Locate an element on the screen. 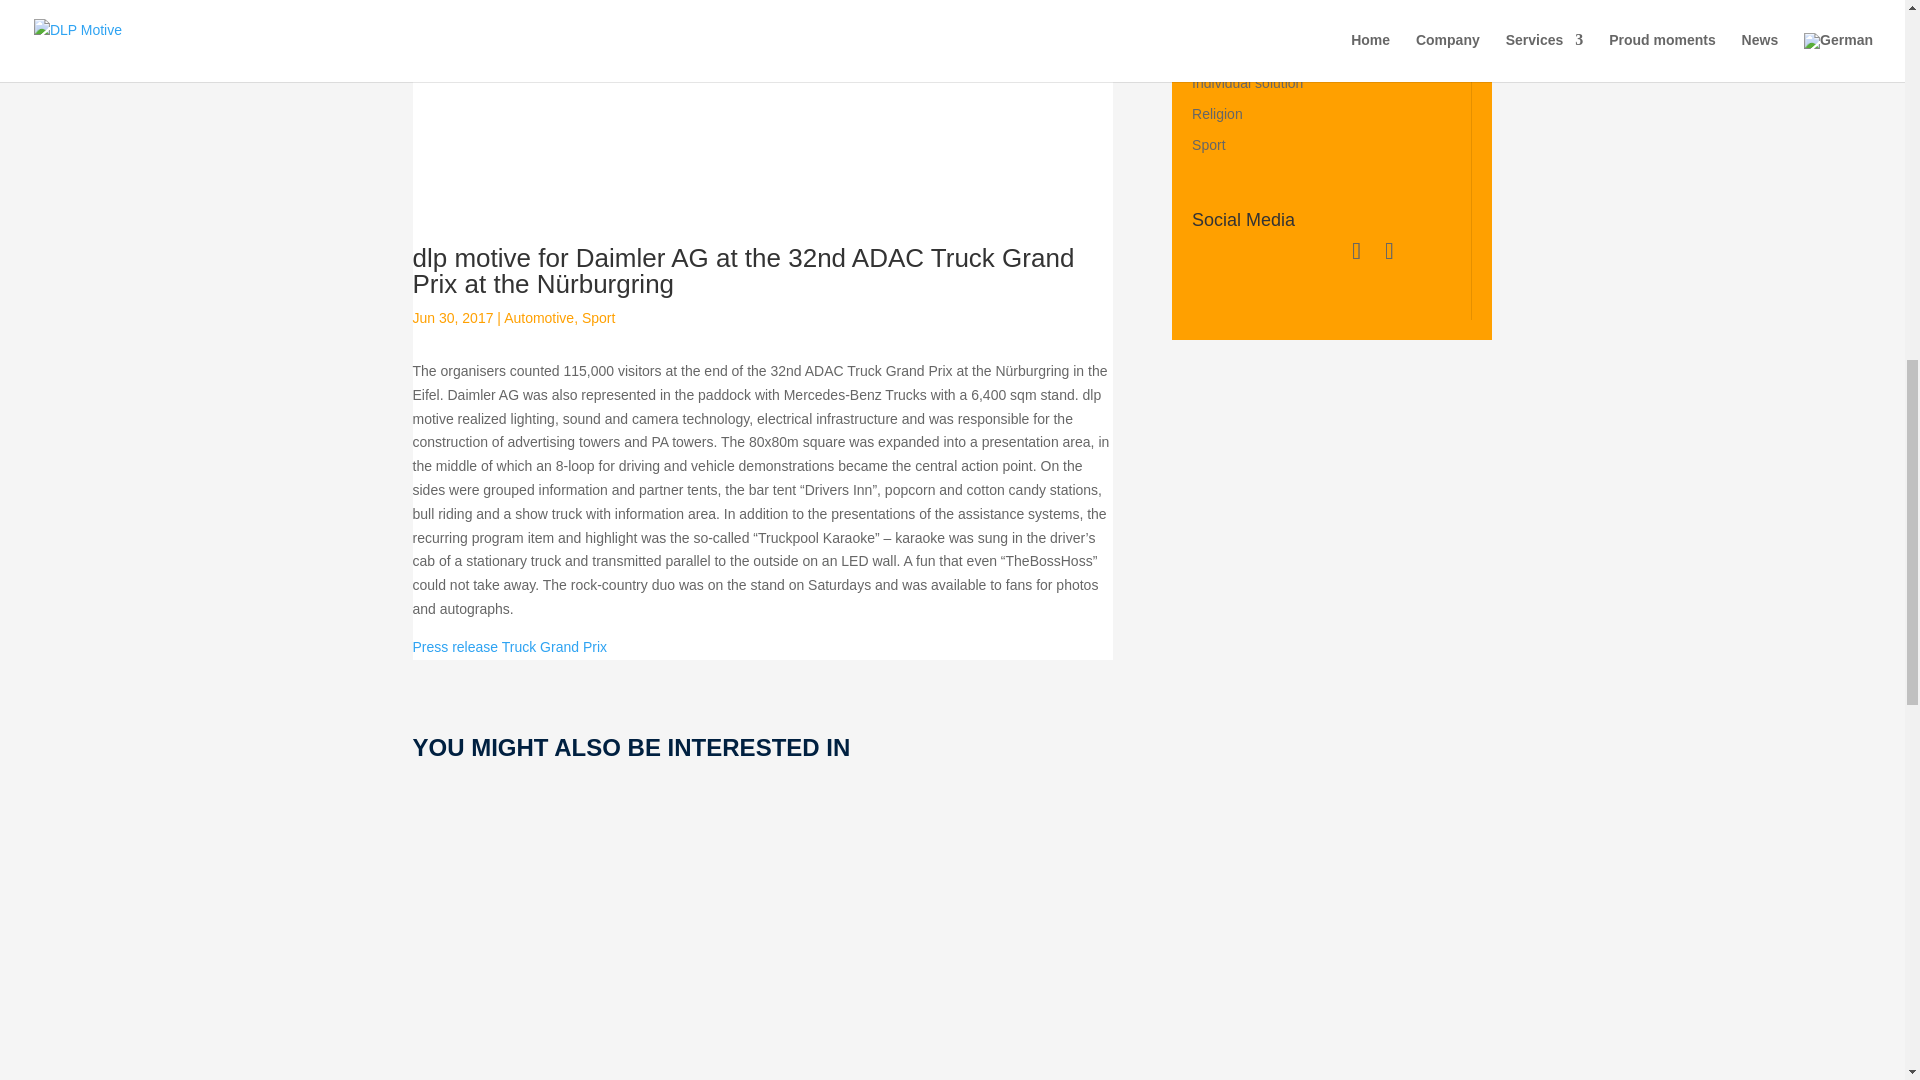 The width and height of the screenshot is (1920, 1080). Sport is located at coordinates (598, 318).